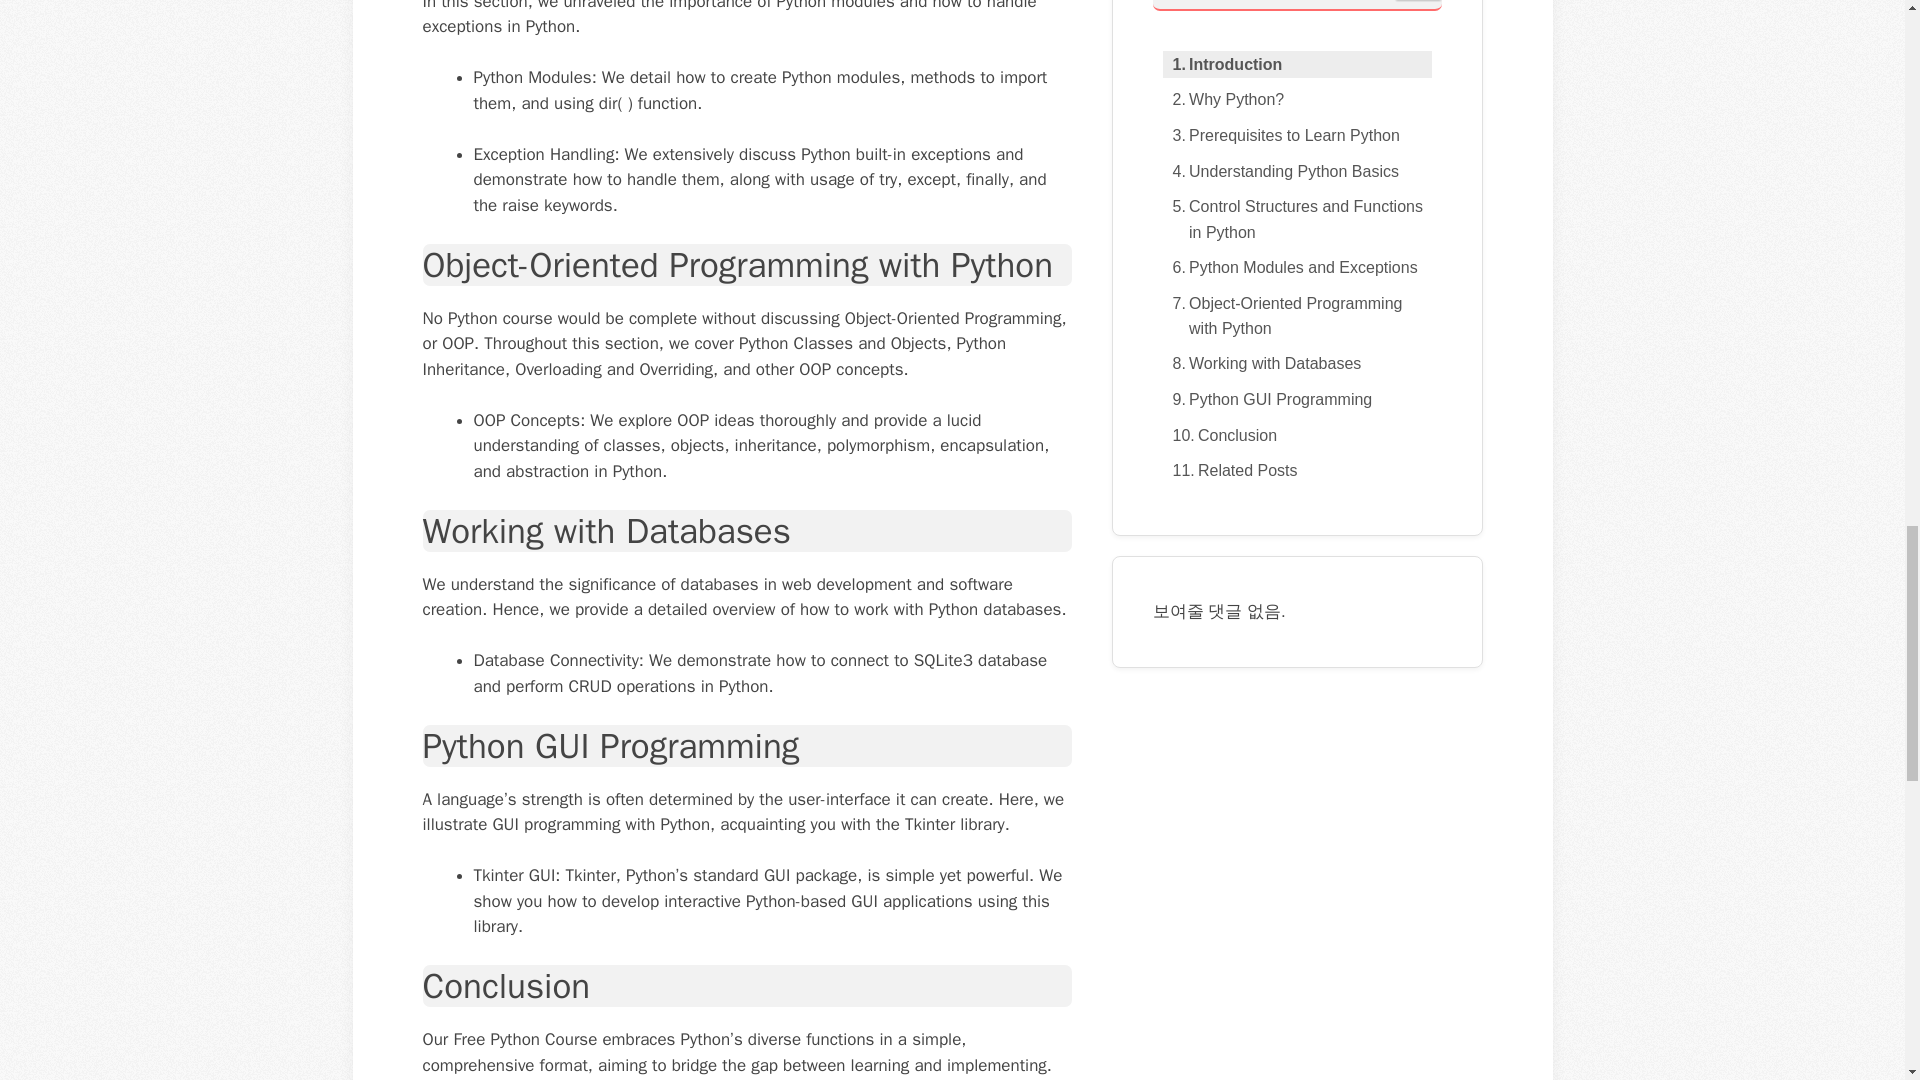 The width and height of the screenshot is (1920, 1080). Describe the element at coordinates (1280, 136) in the screenshot. I see `Prerequisites to Learn Python` at that location.